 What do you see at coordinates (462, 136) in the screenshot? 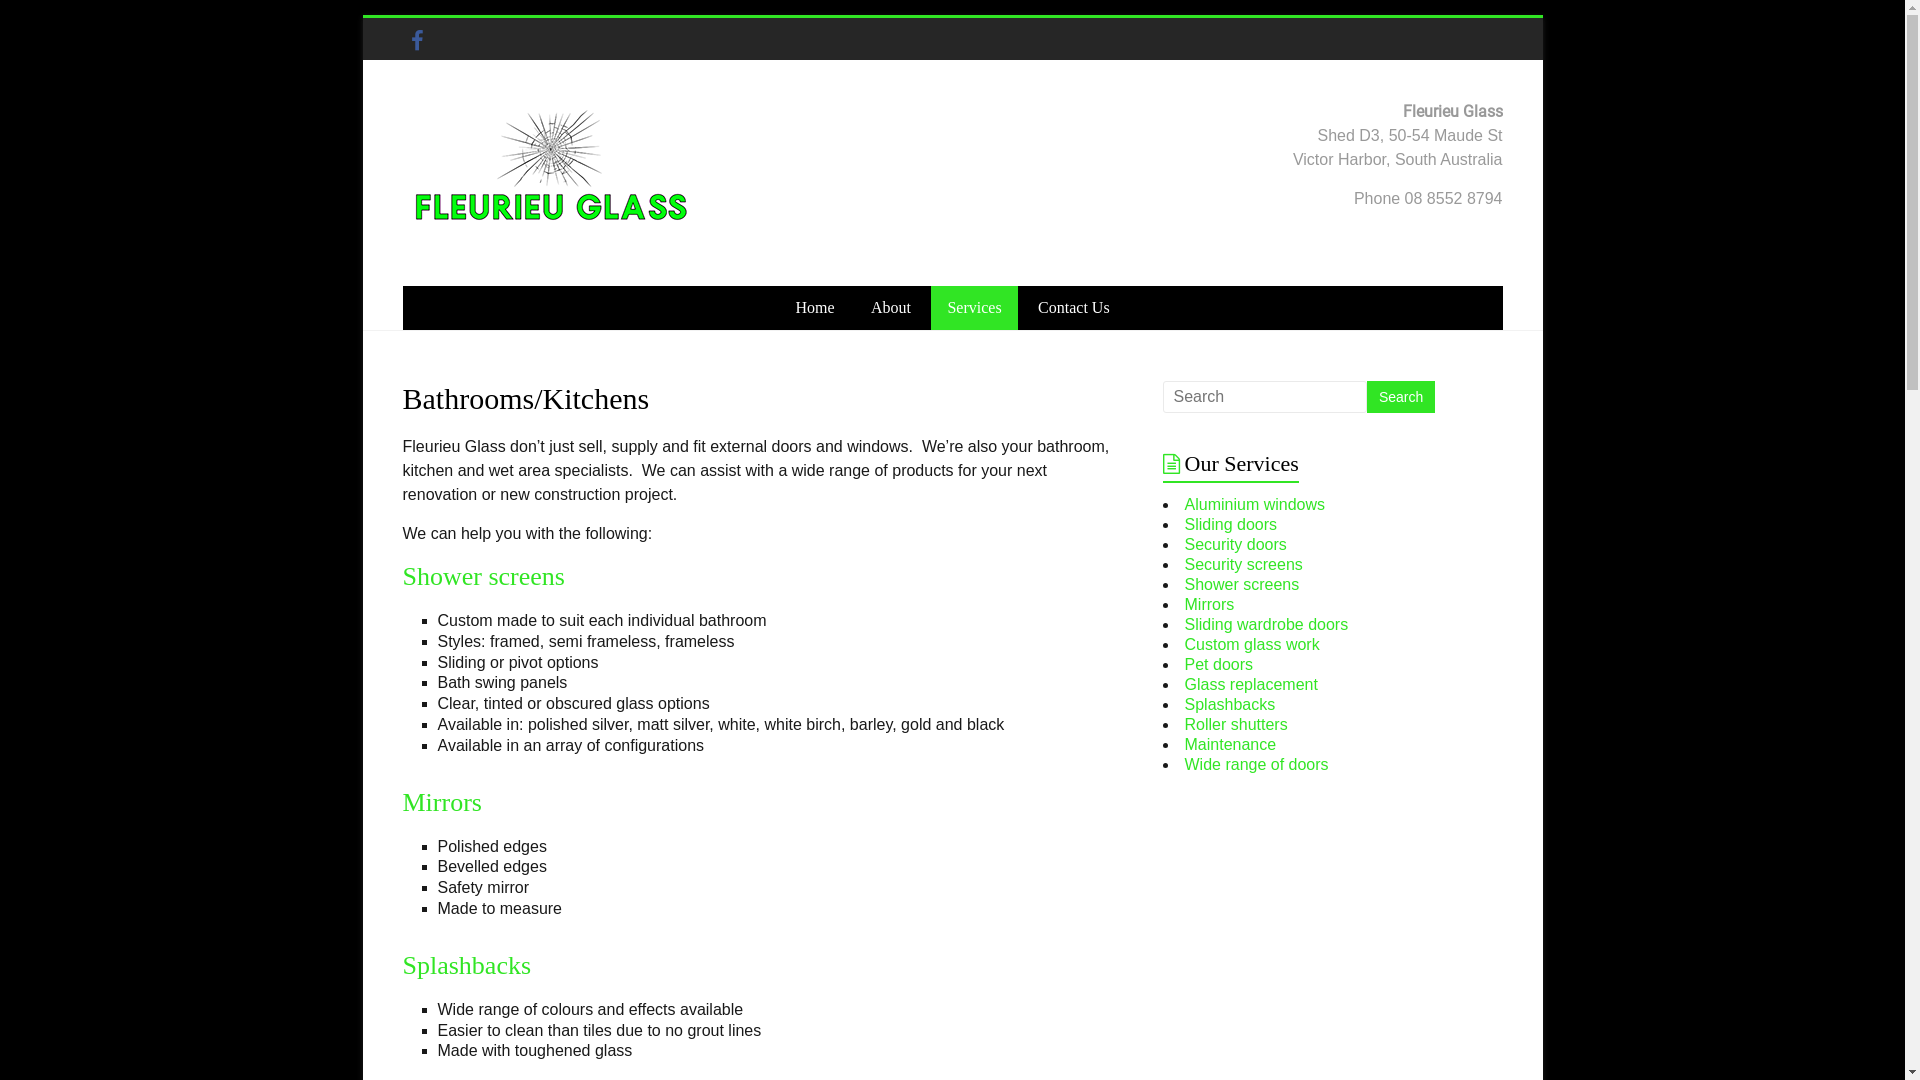
I see `Fleurieu Glass` at bounding box center [462, 136].